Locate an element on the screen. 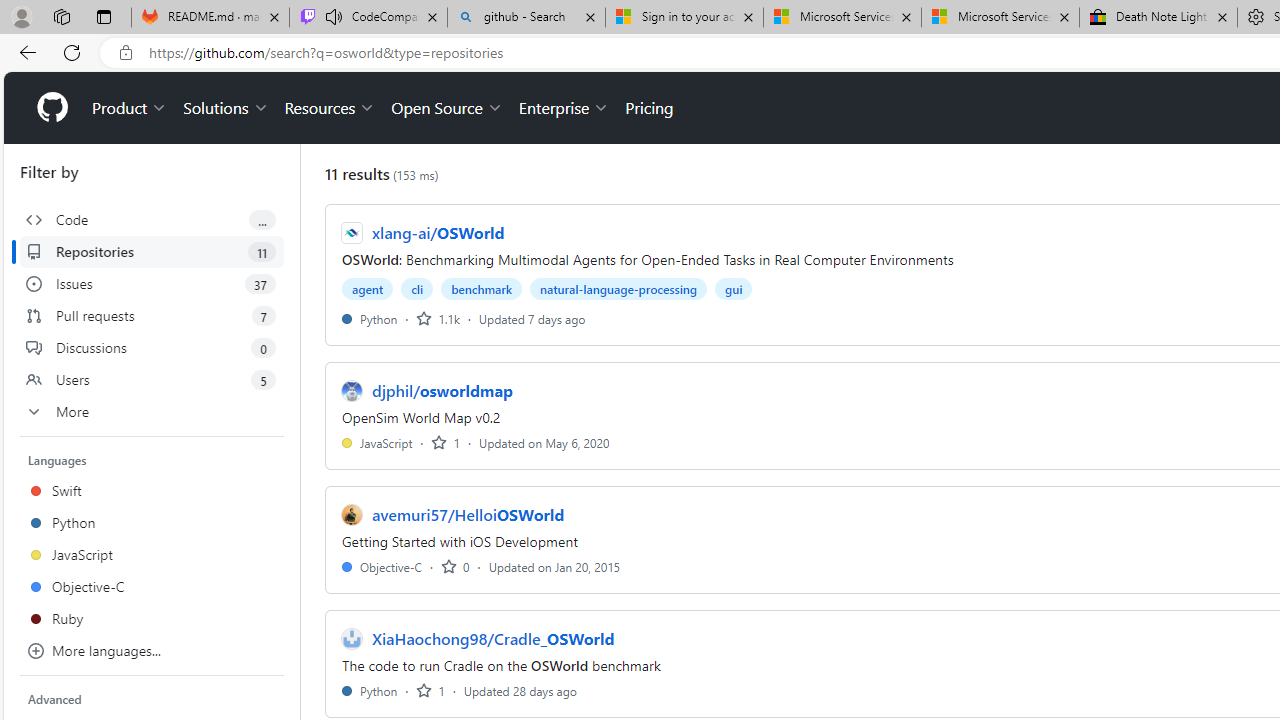  XiaHaochong98/Cradle_OSWorld is located at coordinates (493, 638).